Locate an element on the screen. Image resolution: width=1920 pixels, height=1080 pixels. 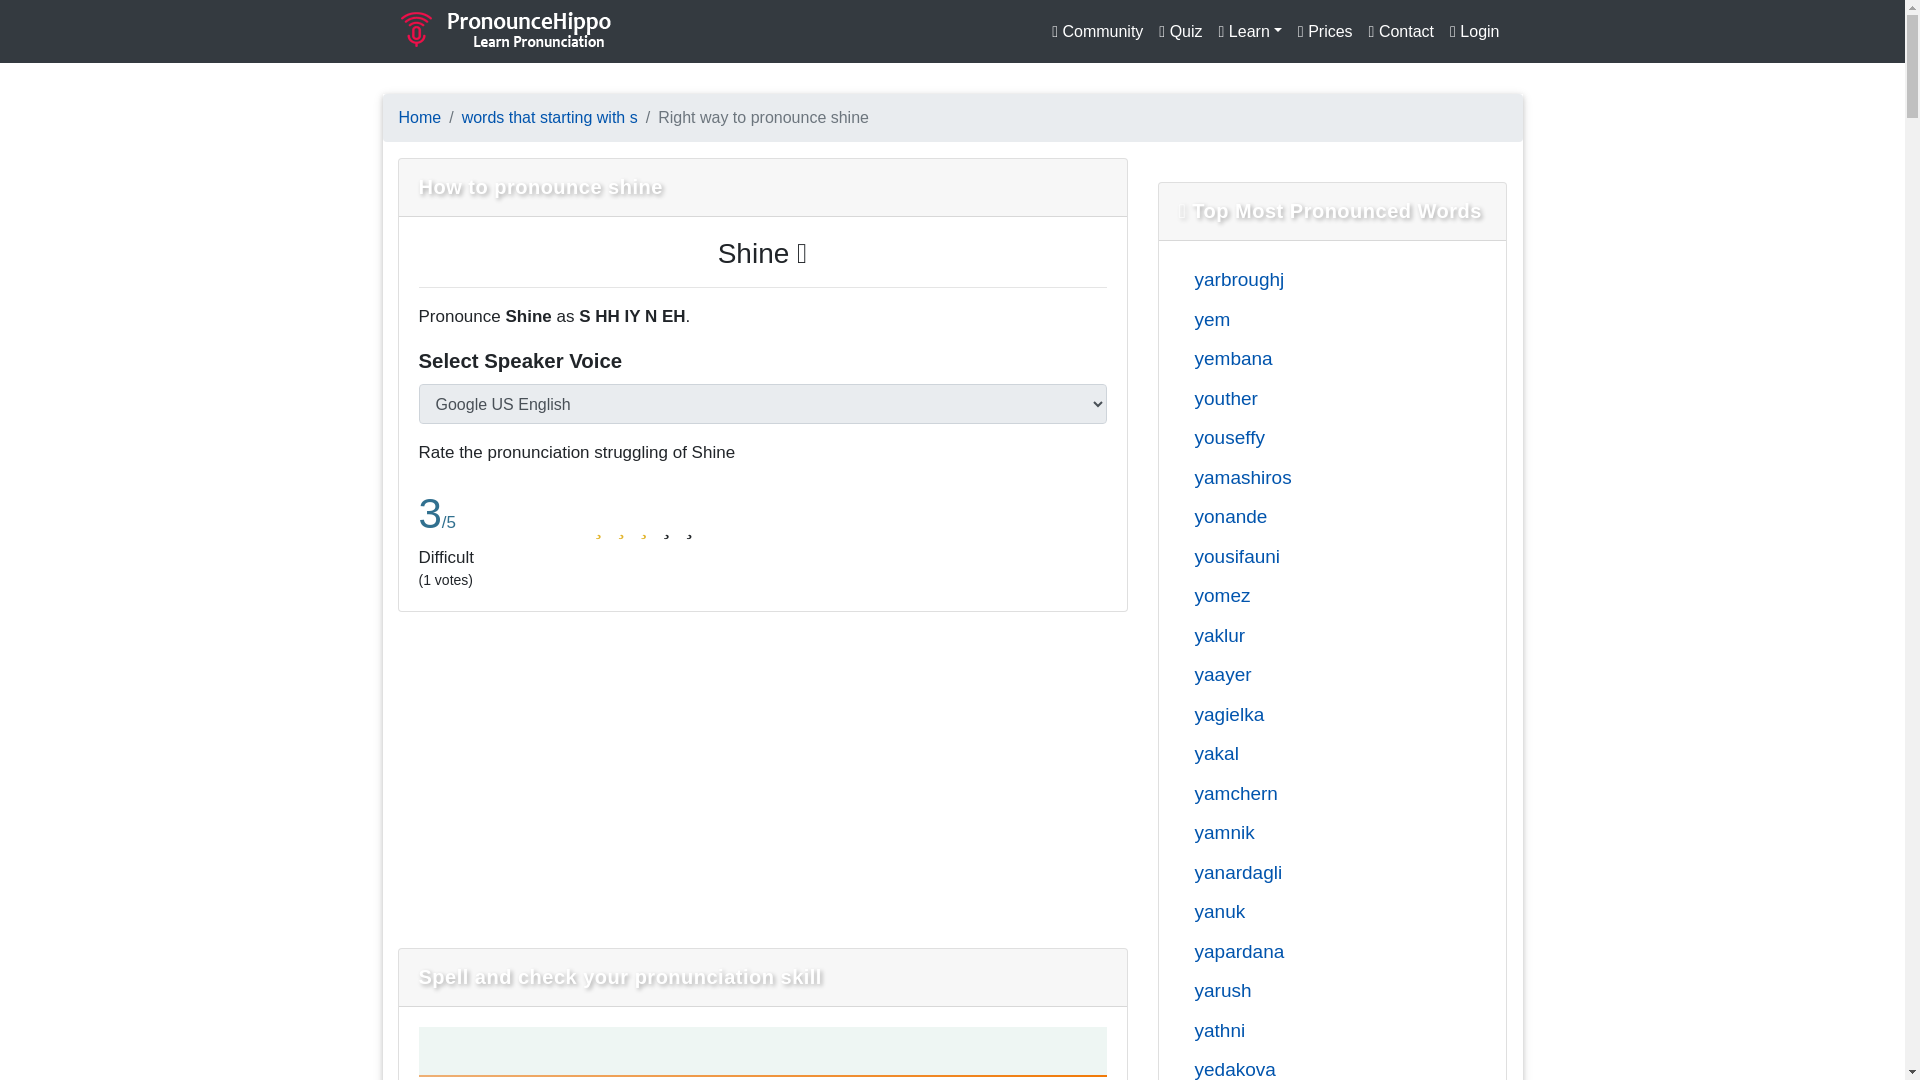
words that starting with s is located at coordinates (550, 117).